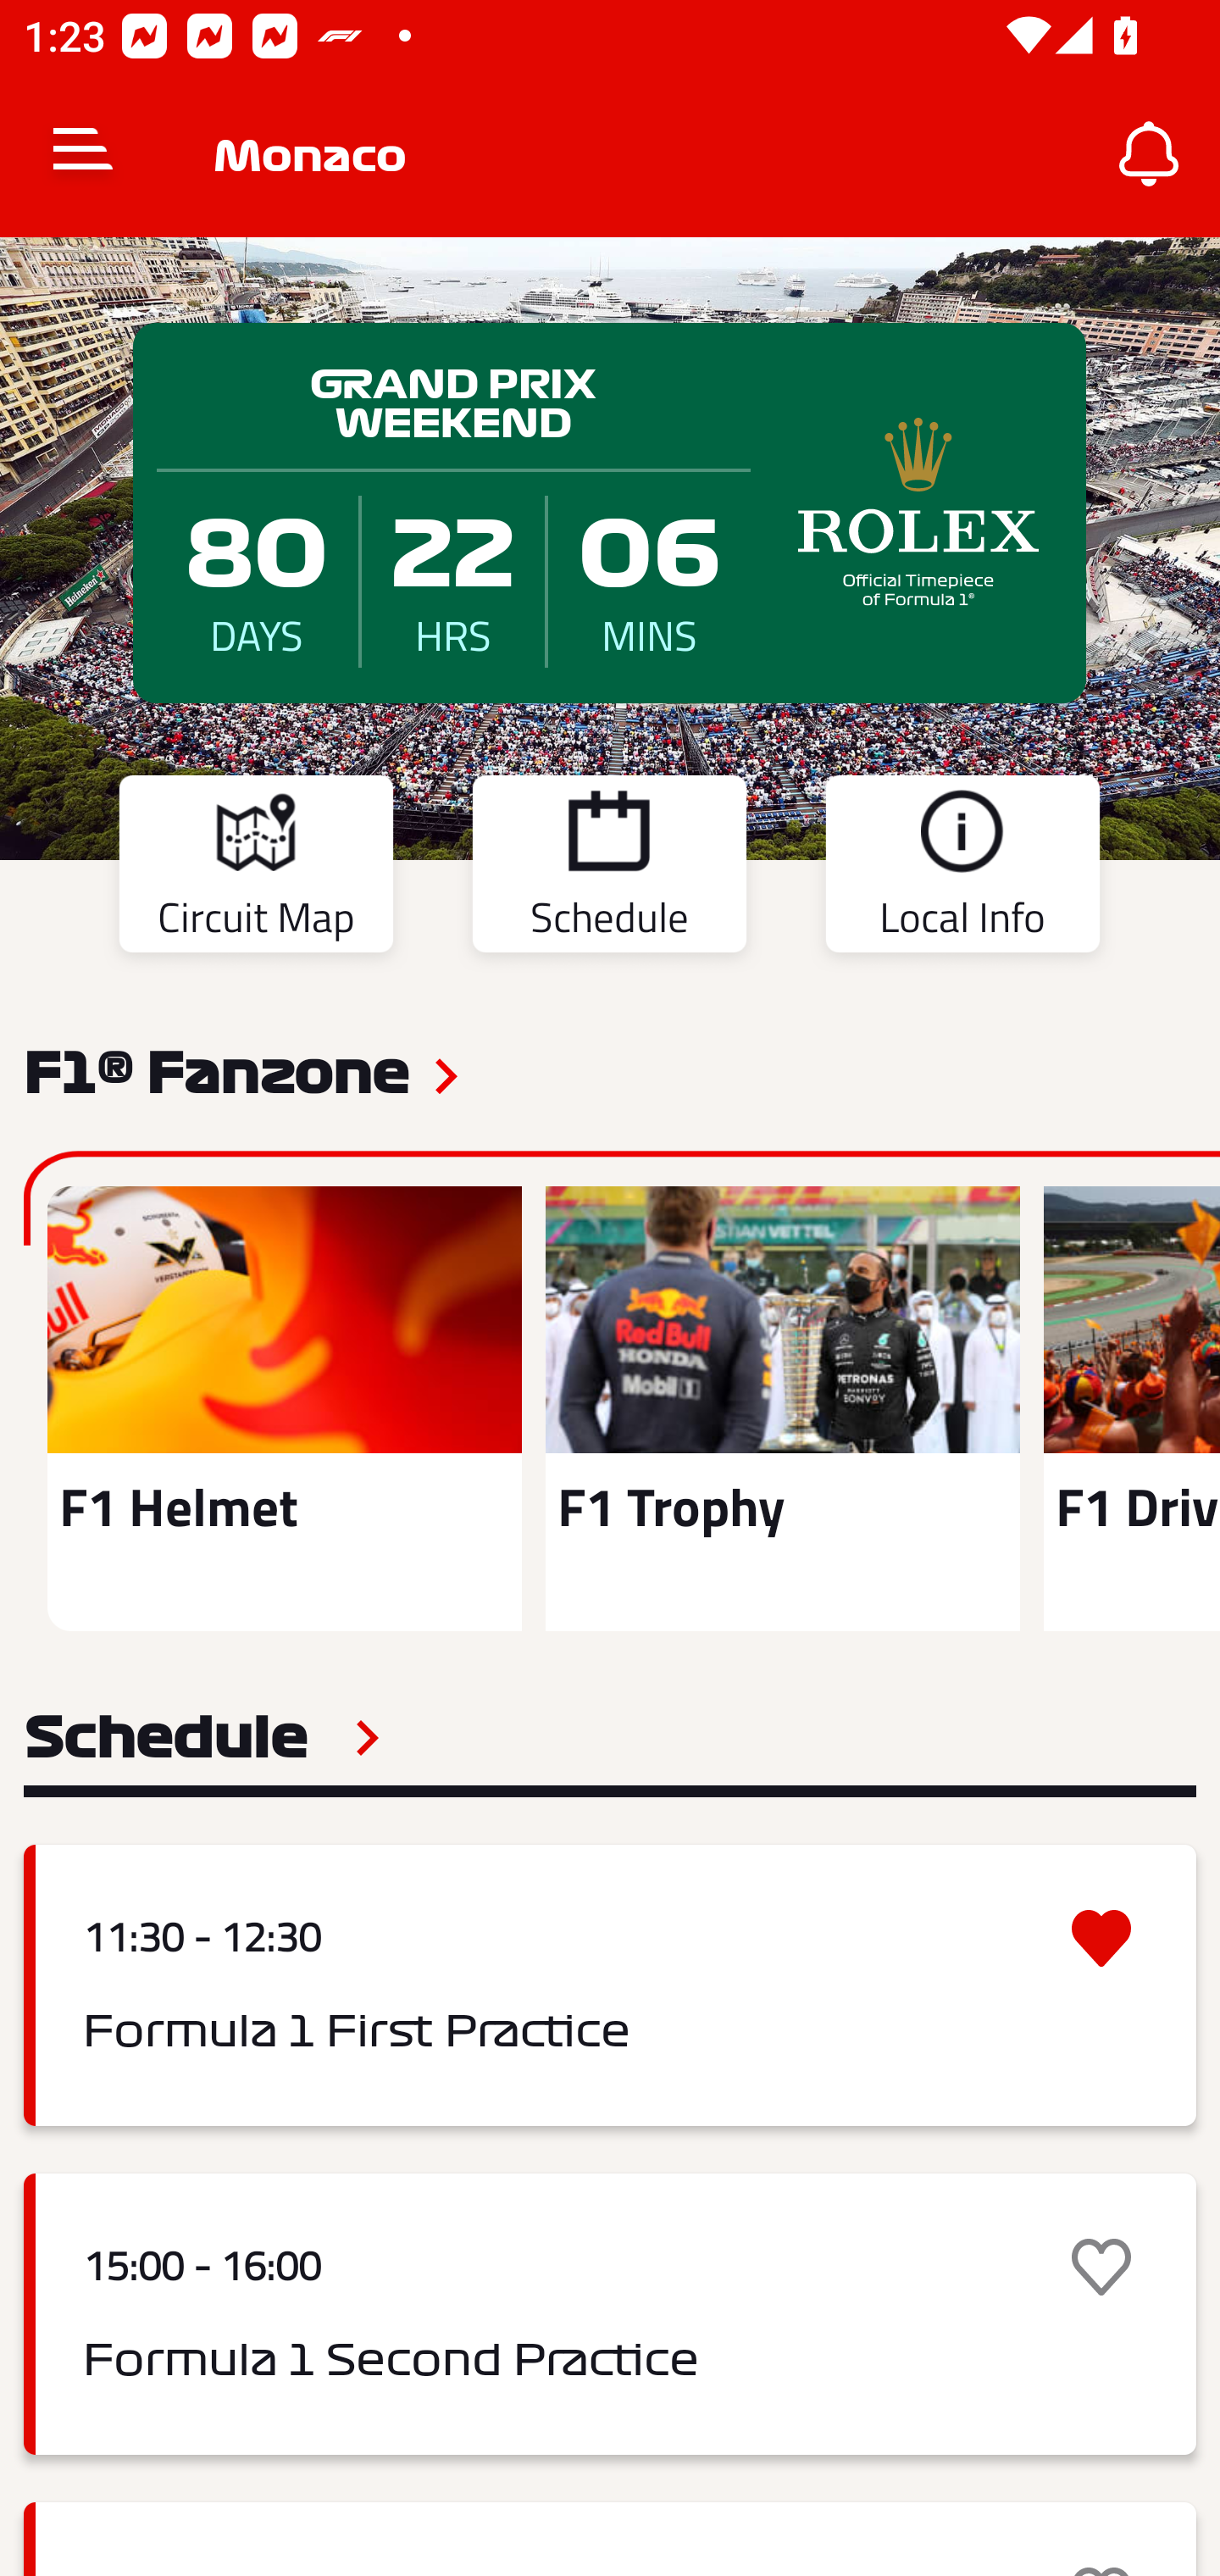  What do you see at coordinates (782, 1408) in the screenshot?
I see `F1 Trophy` at bounding box center [782, 1408].